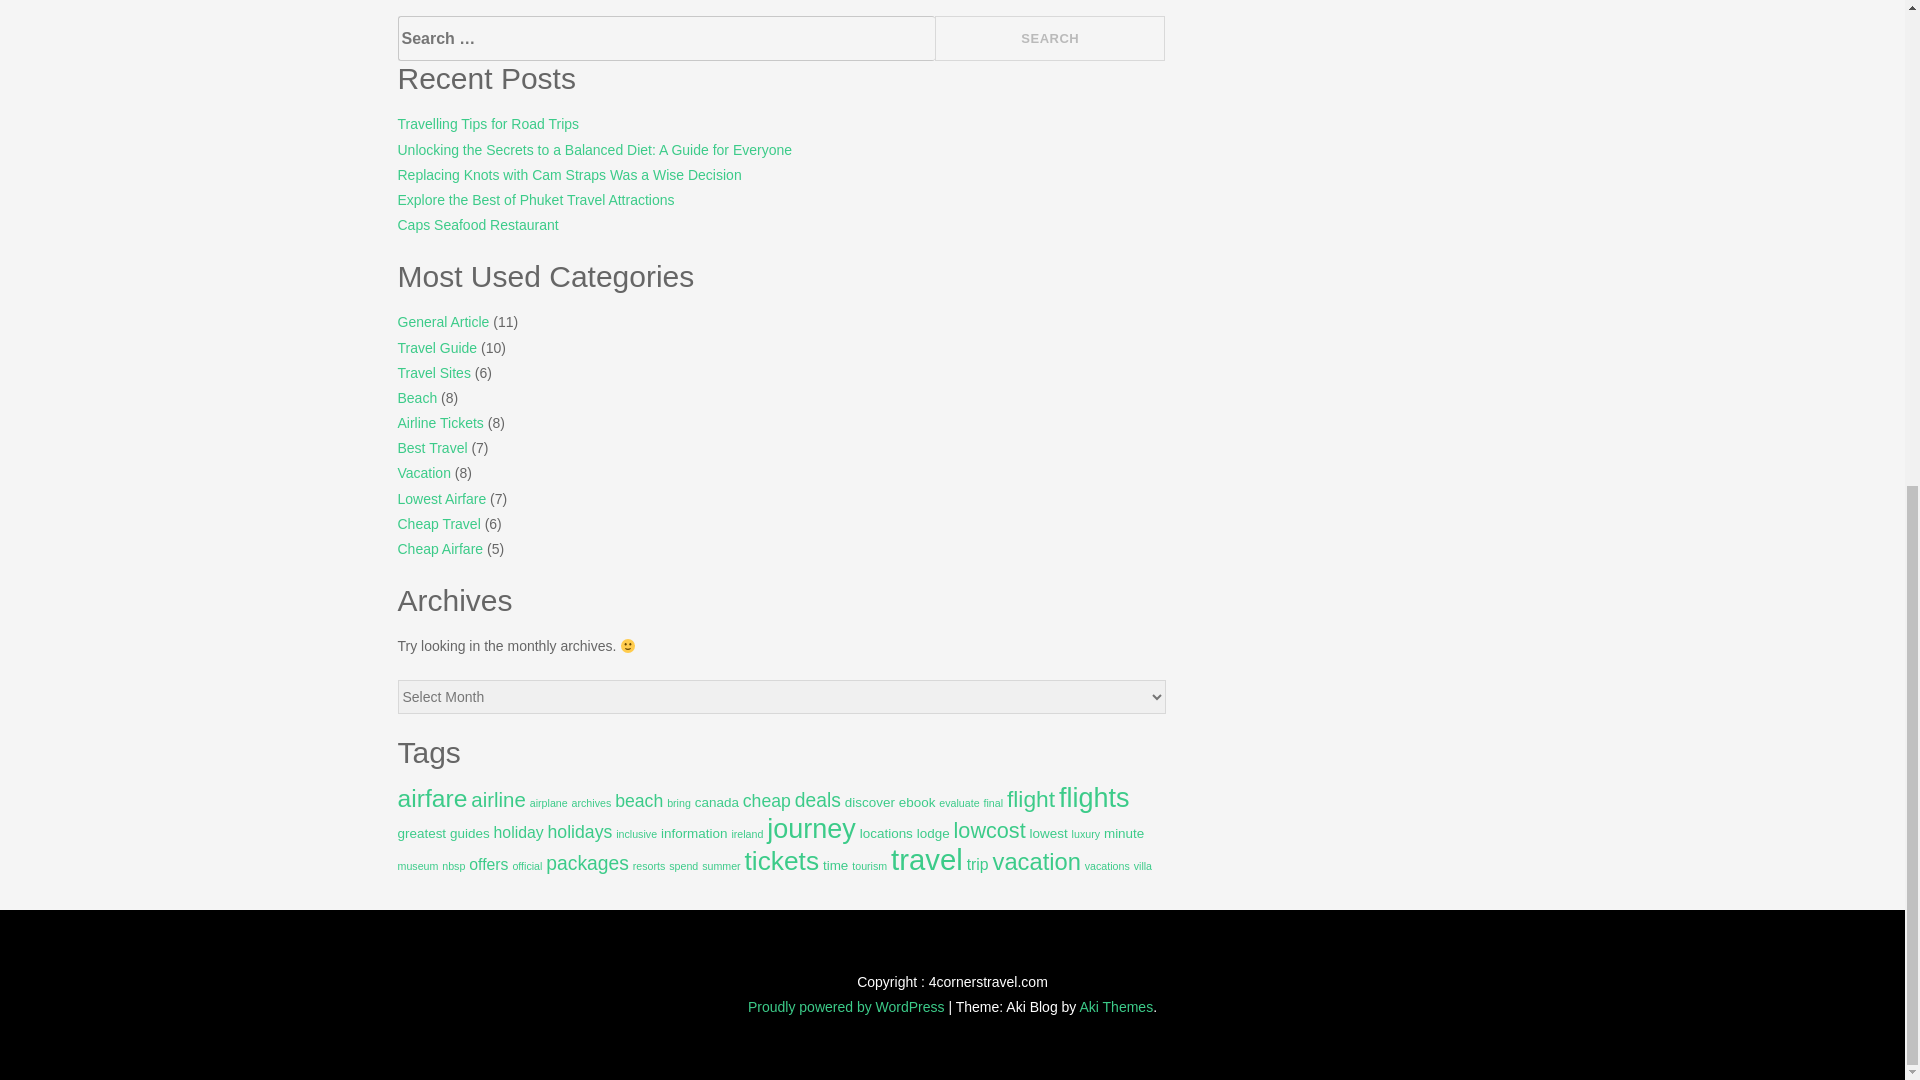 The image size is (1920, 1080). Describe the element at coordinates (478, 225) in the screenshot. I see `Caps Seafood Restaurant` at that location.